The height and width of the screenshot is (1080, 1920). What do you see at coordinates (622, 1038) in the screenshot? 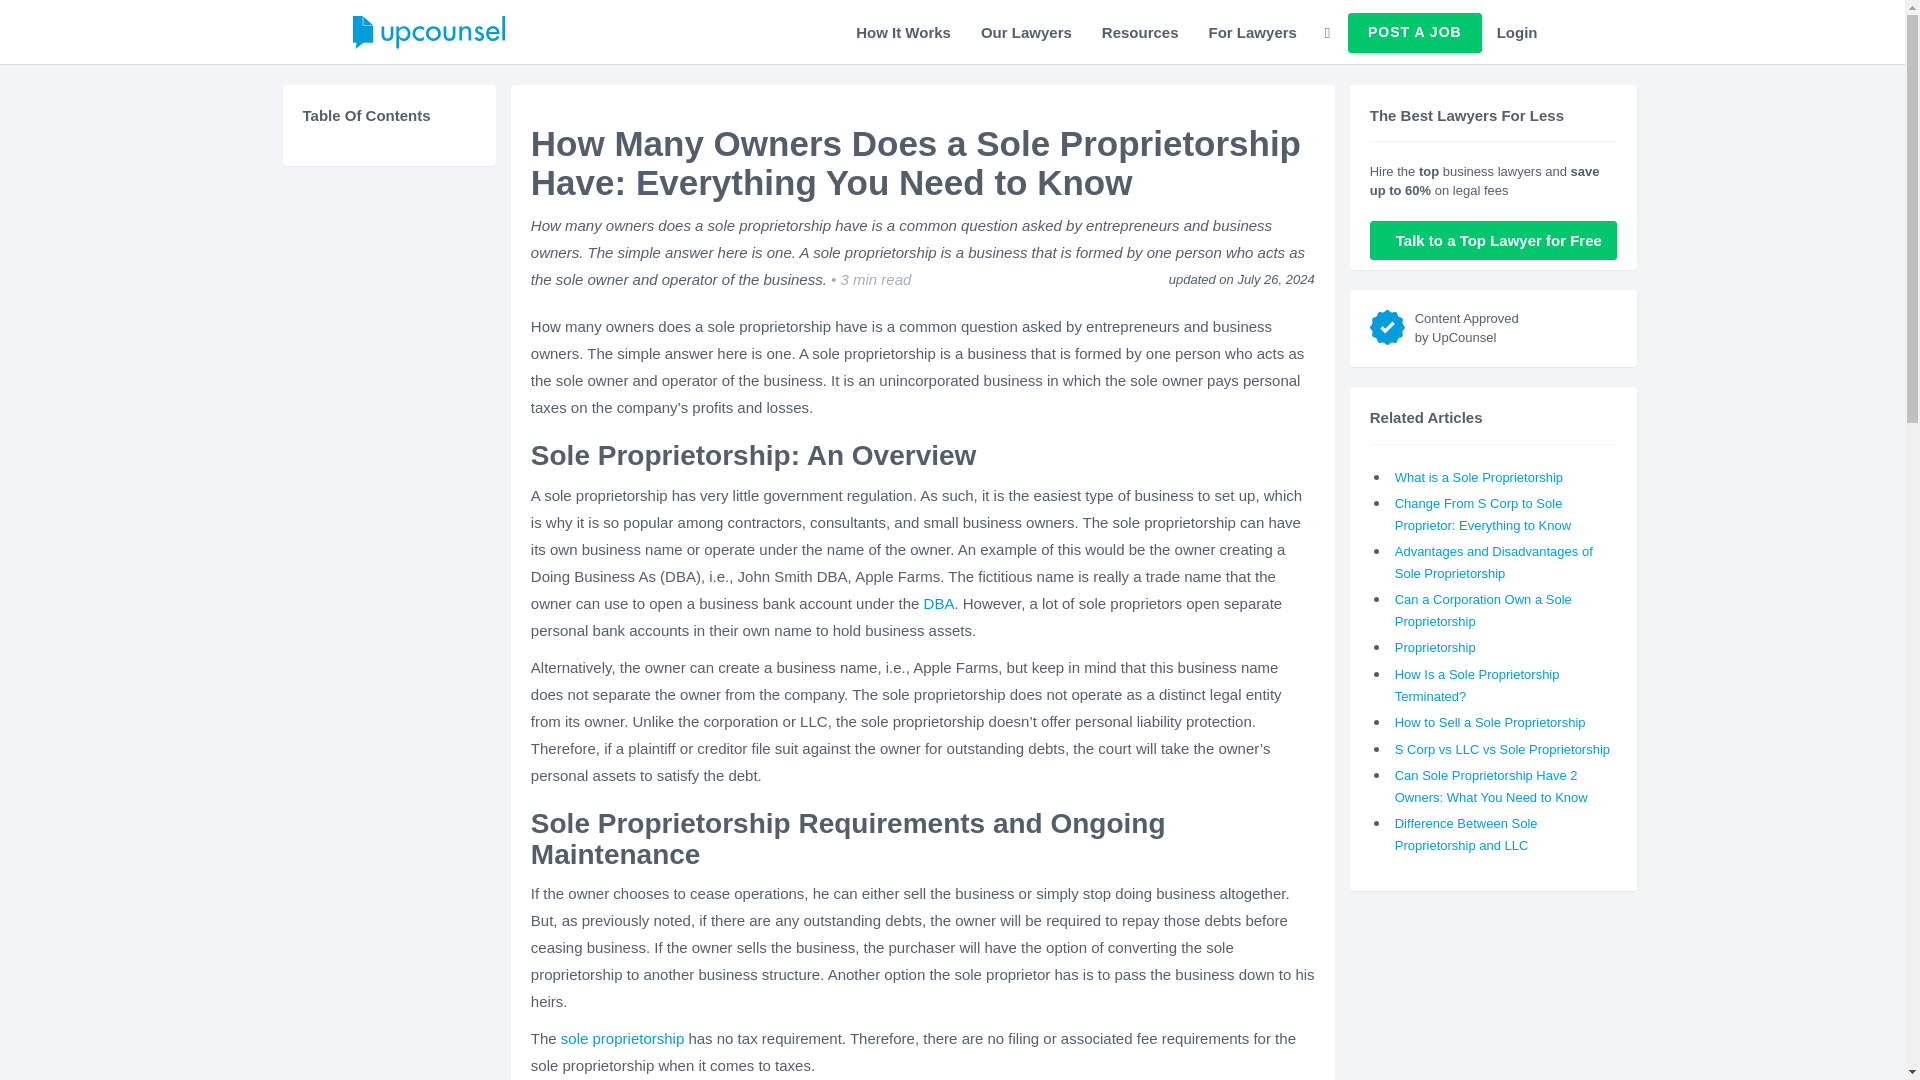
I see `sole proprietorship` at bounding box center [622, 1038].